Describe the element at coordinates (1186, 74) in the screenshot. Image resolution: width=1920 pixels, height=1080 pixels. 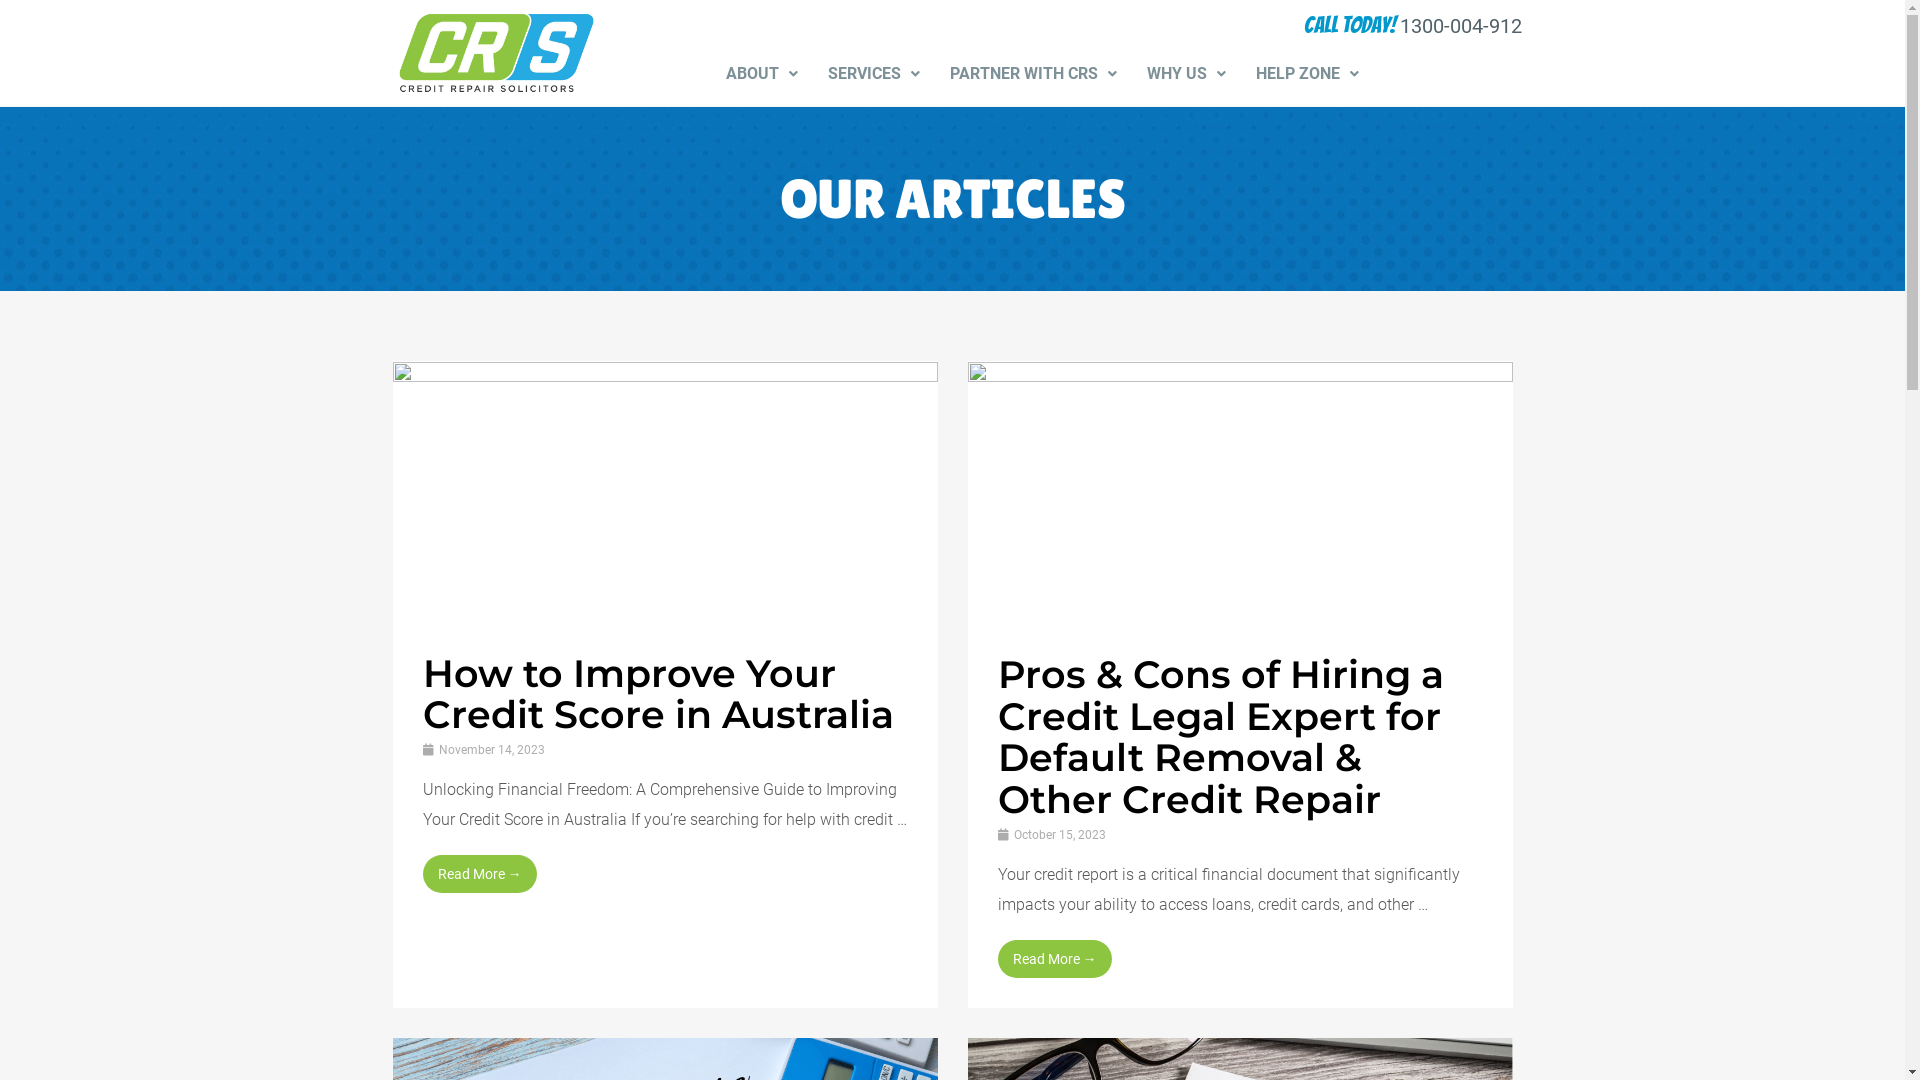
I see `WHY US` at that location.